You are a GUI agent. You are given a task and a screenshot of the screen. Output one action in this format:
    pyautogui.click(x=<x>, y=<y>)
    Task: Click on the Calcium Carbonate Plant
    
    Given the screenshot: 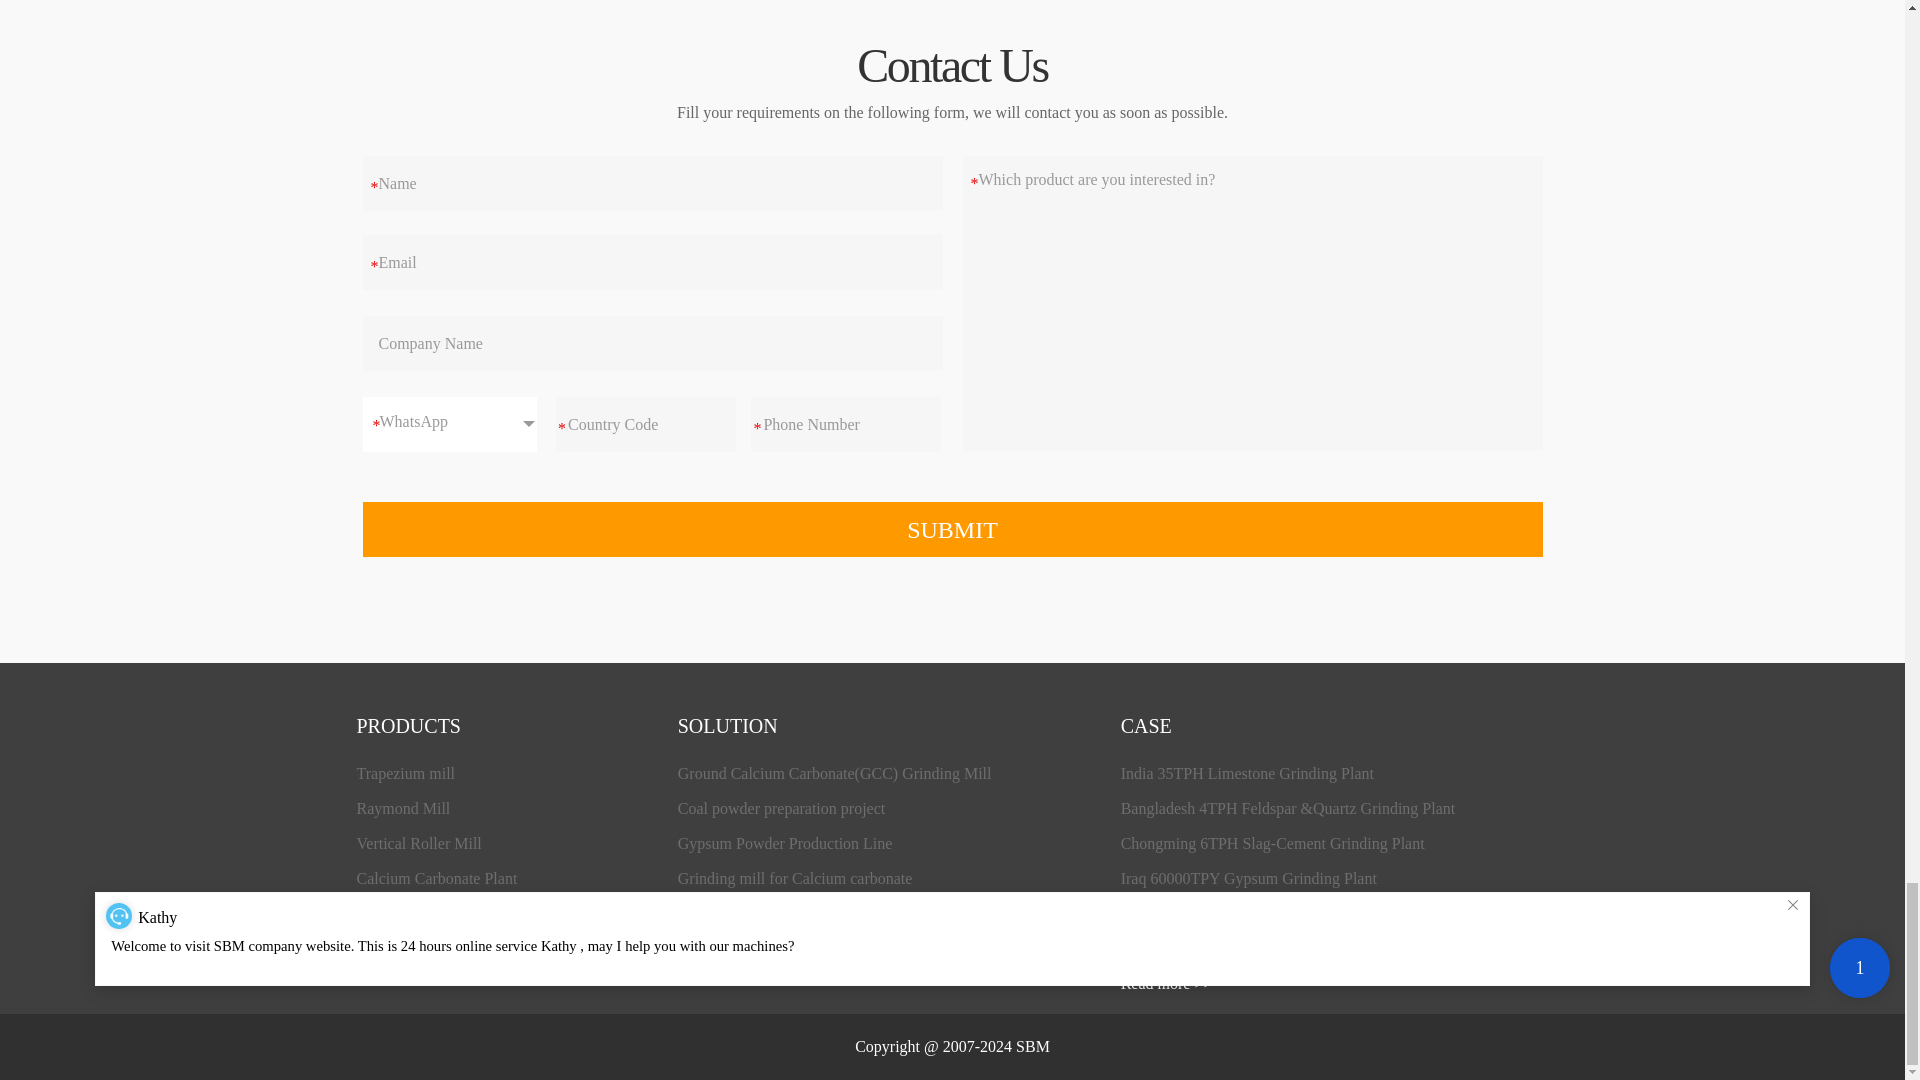 What is the action you would take?
    pyautogui.click(x=436, y=878)
    